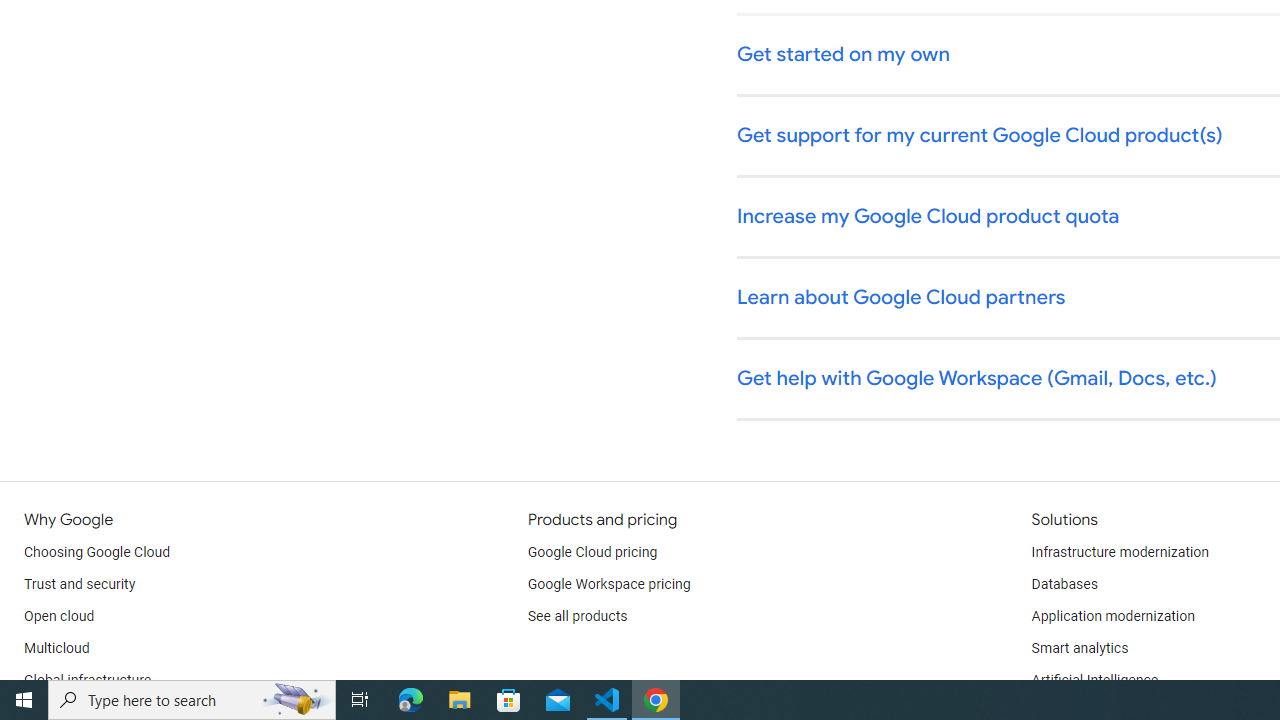  I want to click on Google Cloud pricing, so click(592, 552).